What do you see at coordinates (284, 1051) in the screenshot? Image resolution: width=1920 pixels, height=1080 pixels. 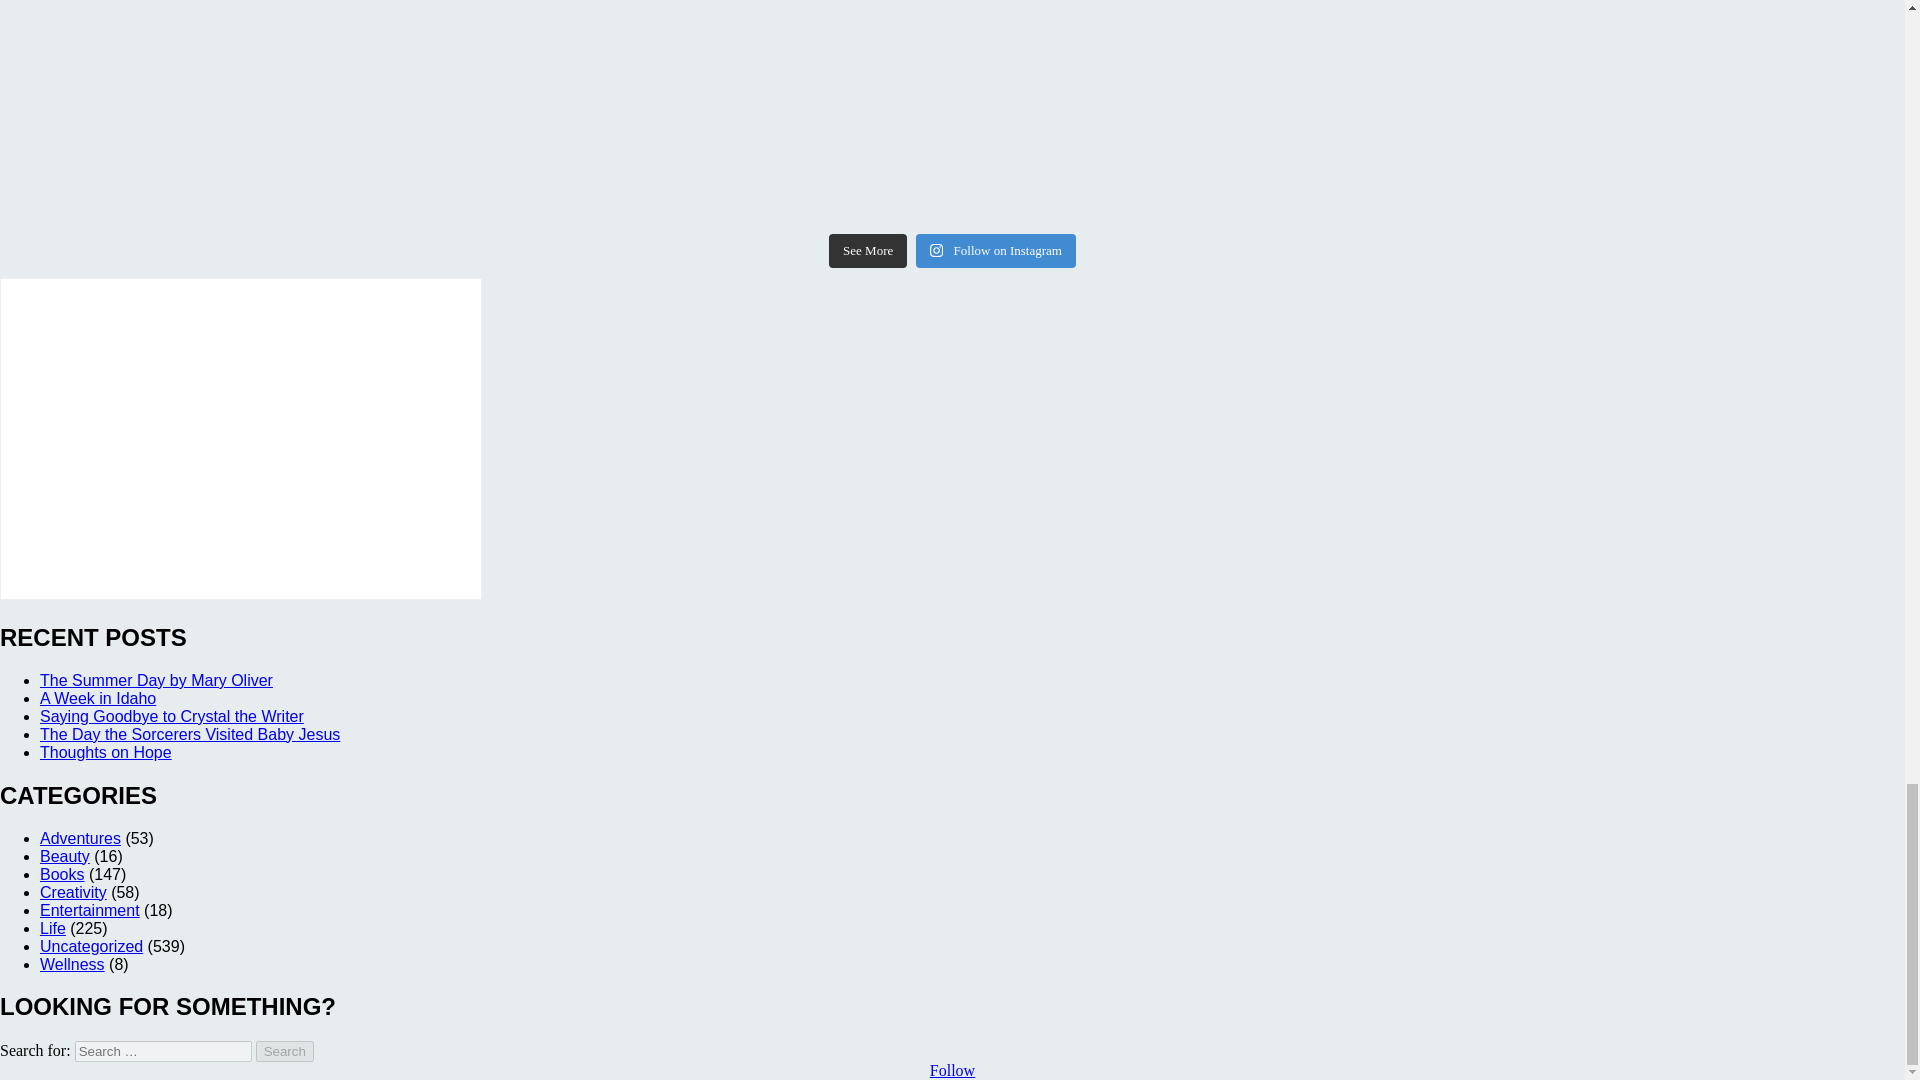 I see `Search` at bounding box center [284, 1051].